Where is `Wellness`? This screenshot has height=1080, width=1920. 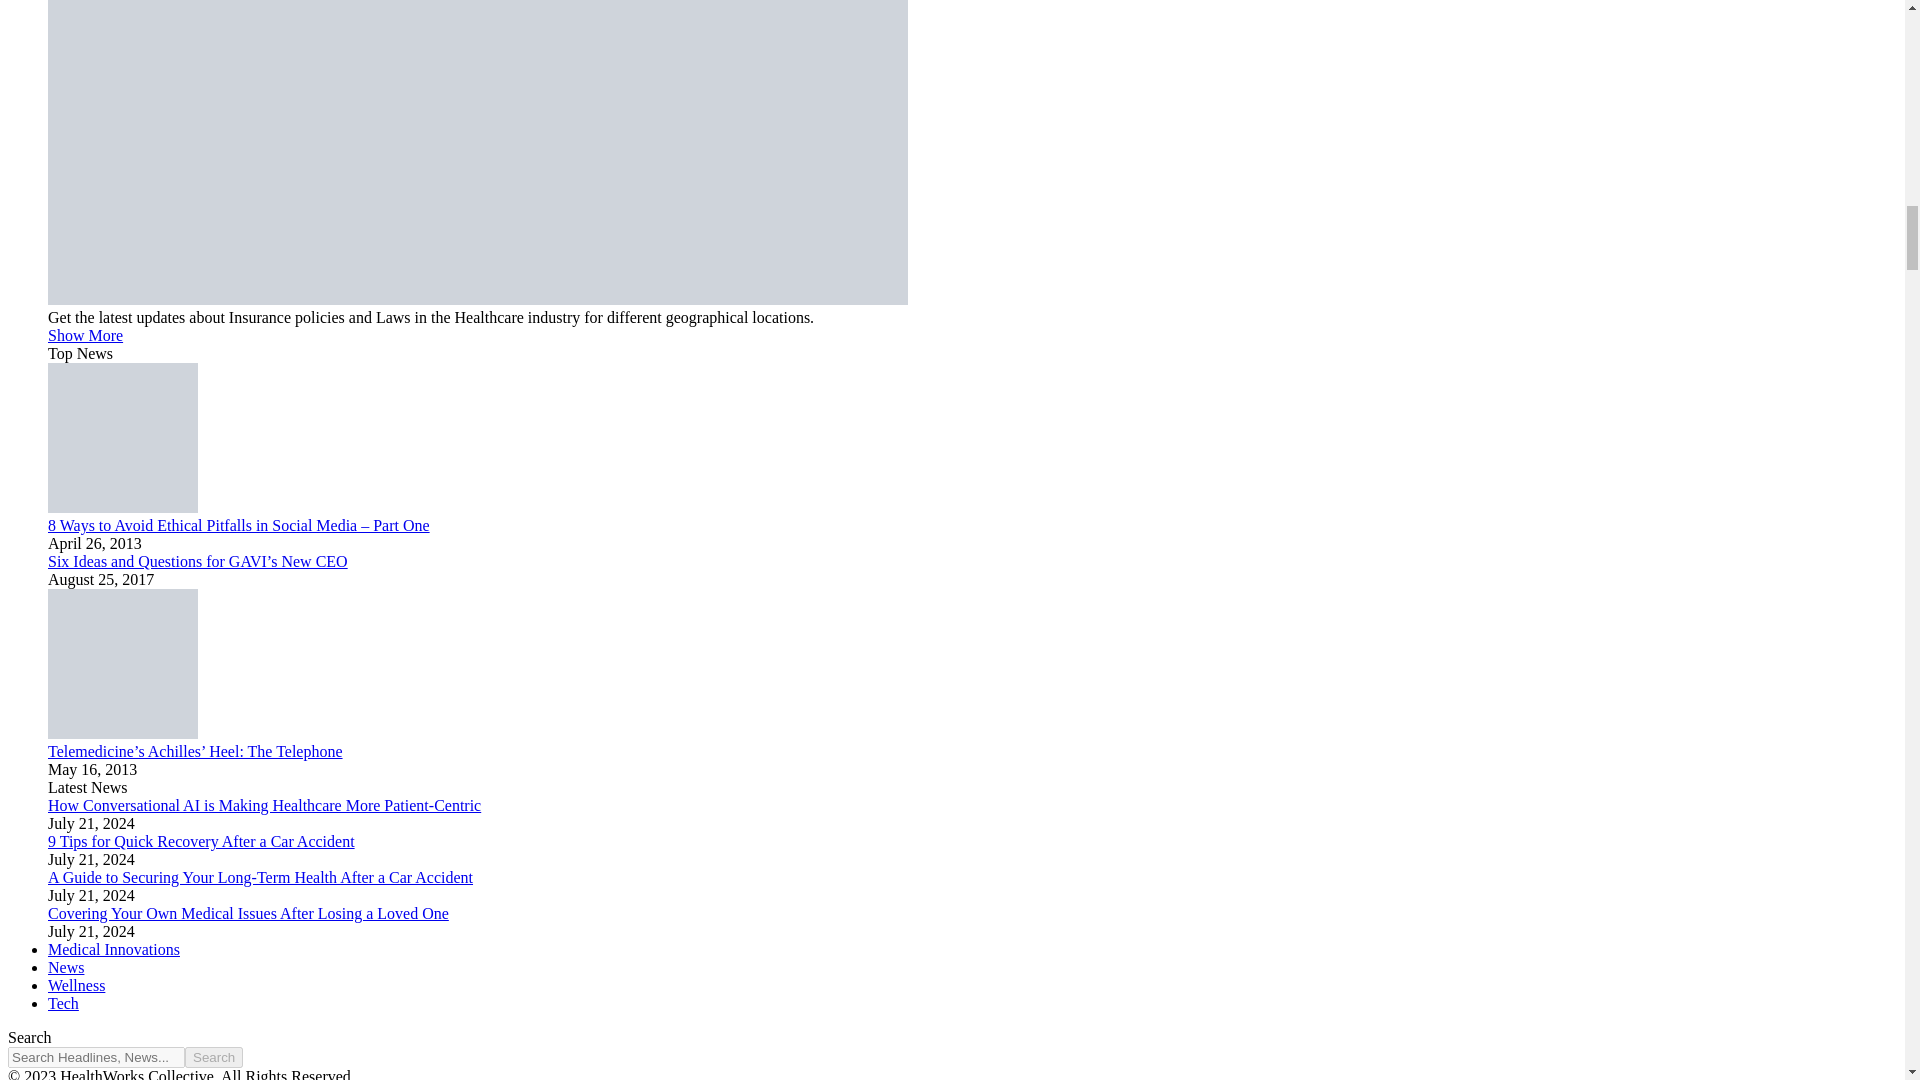 Wellness is located at coordinates (76, 985).